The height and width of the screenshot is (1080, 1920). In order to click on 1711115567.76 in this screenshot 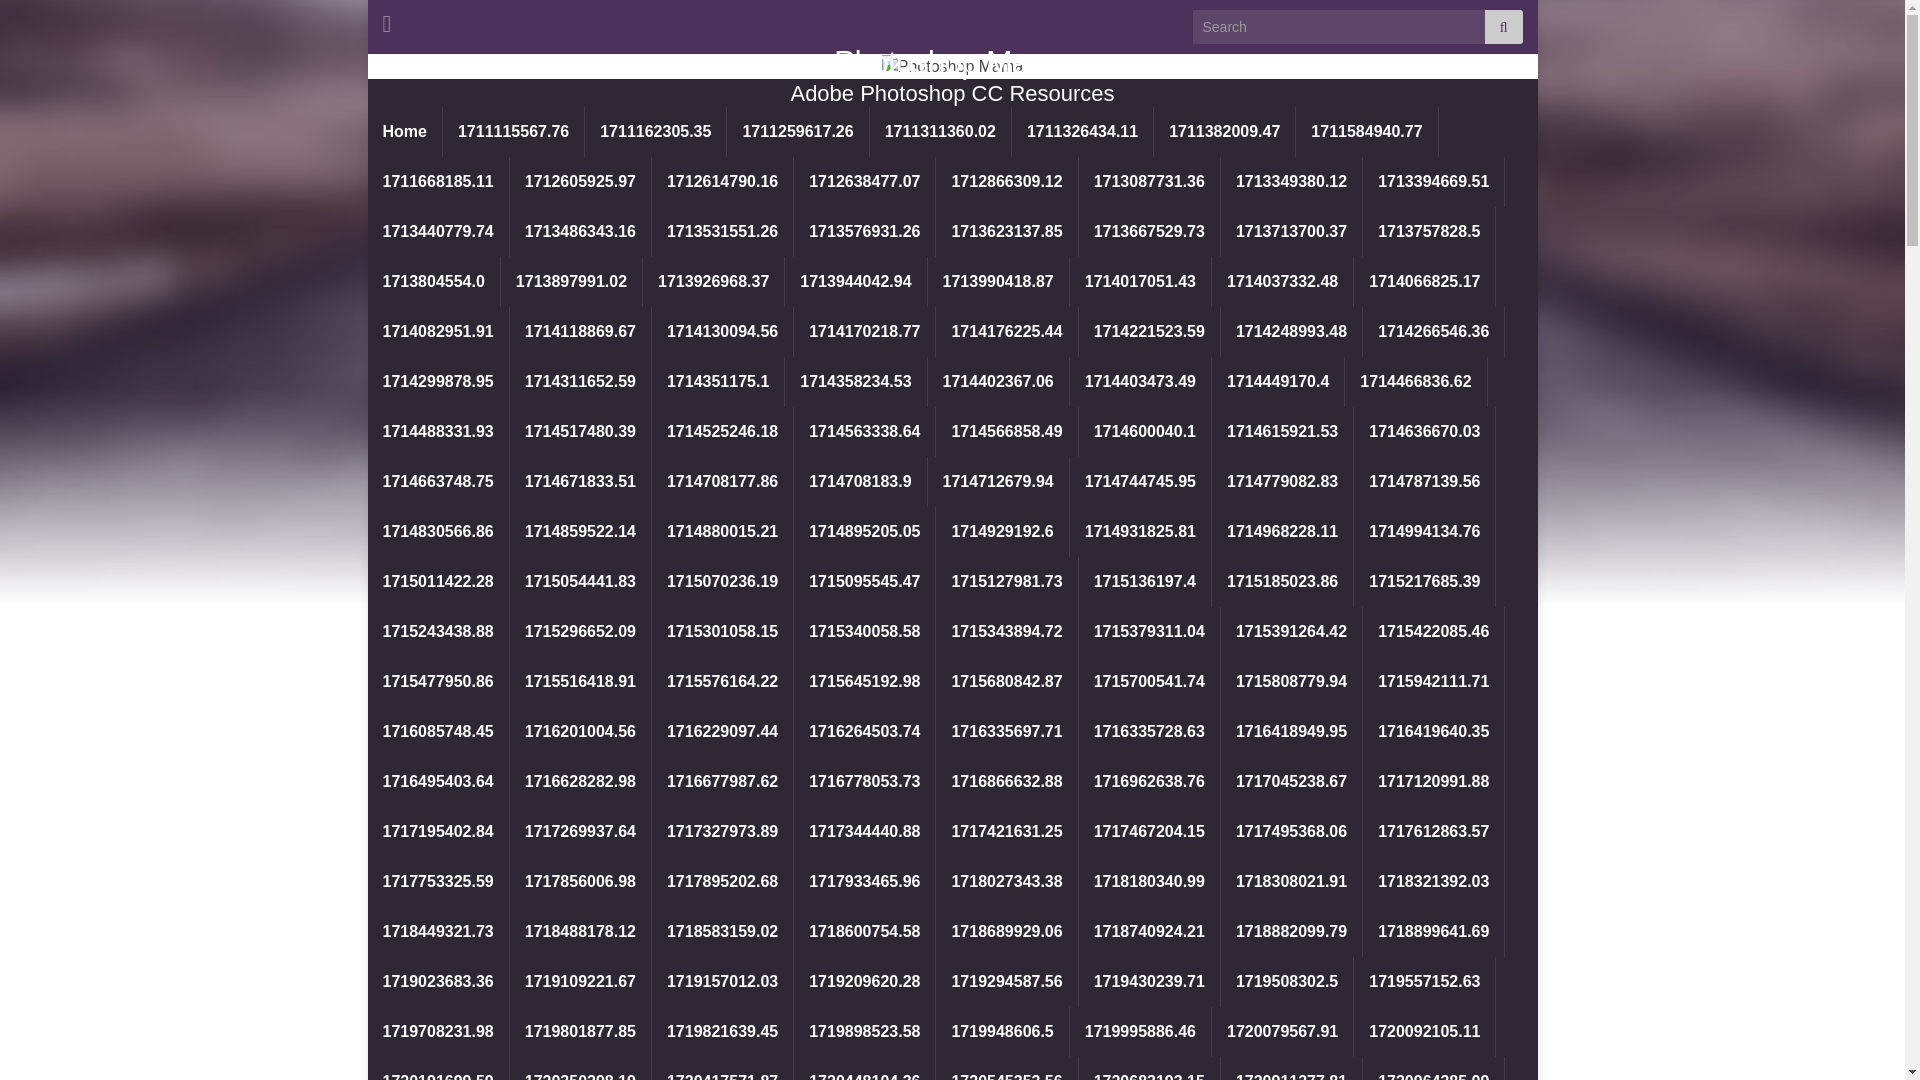, I will do `click(513, 131)`.